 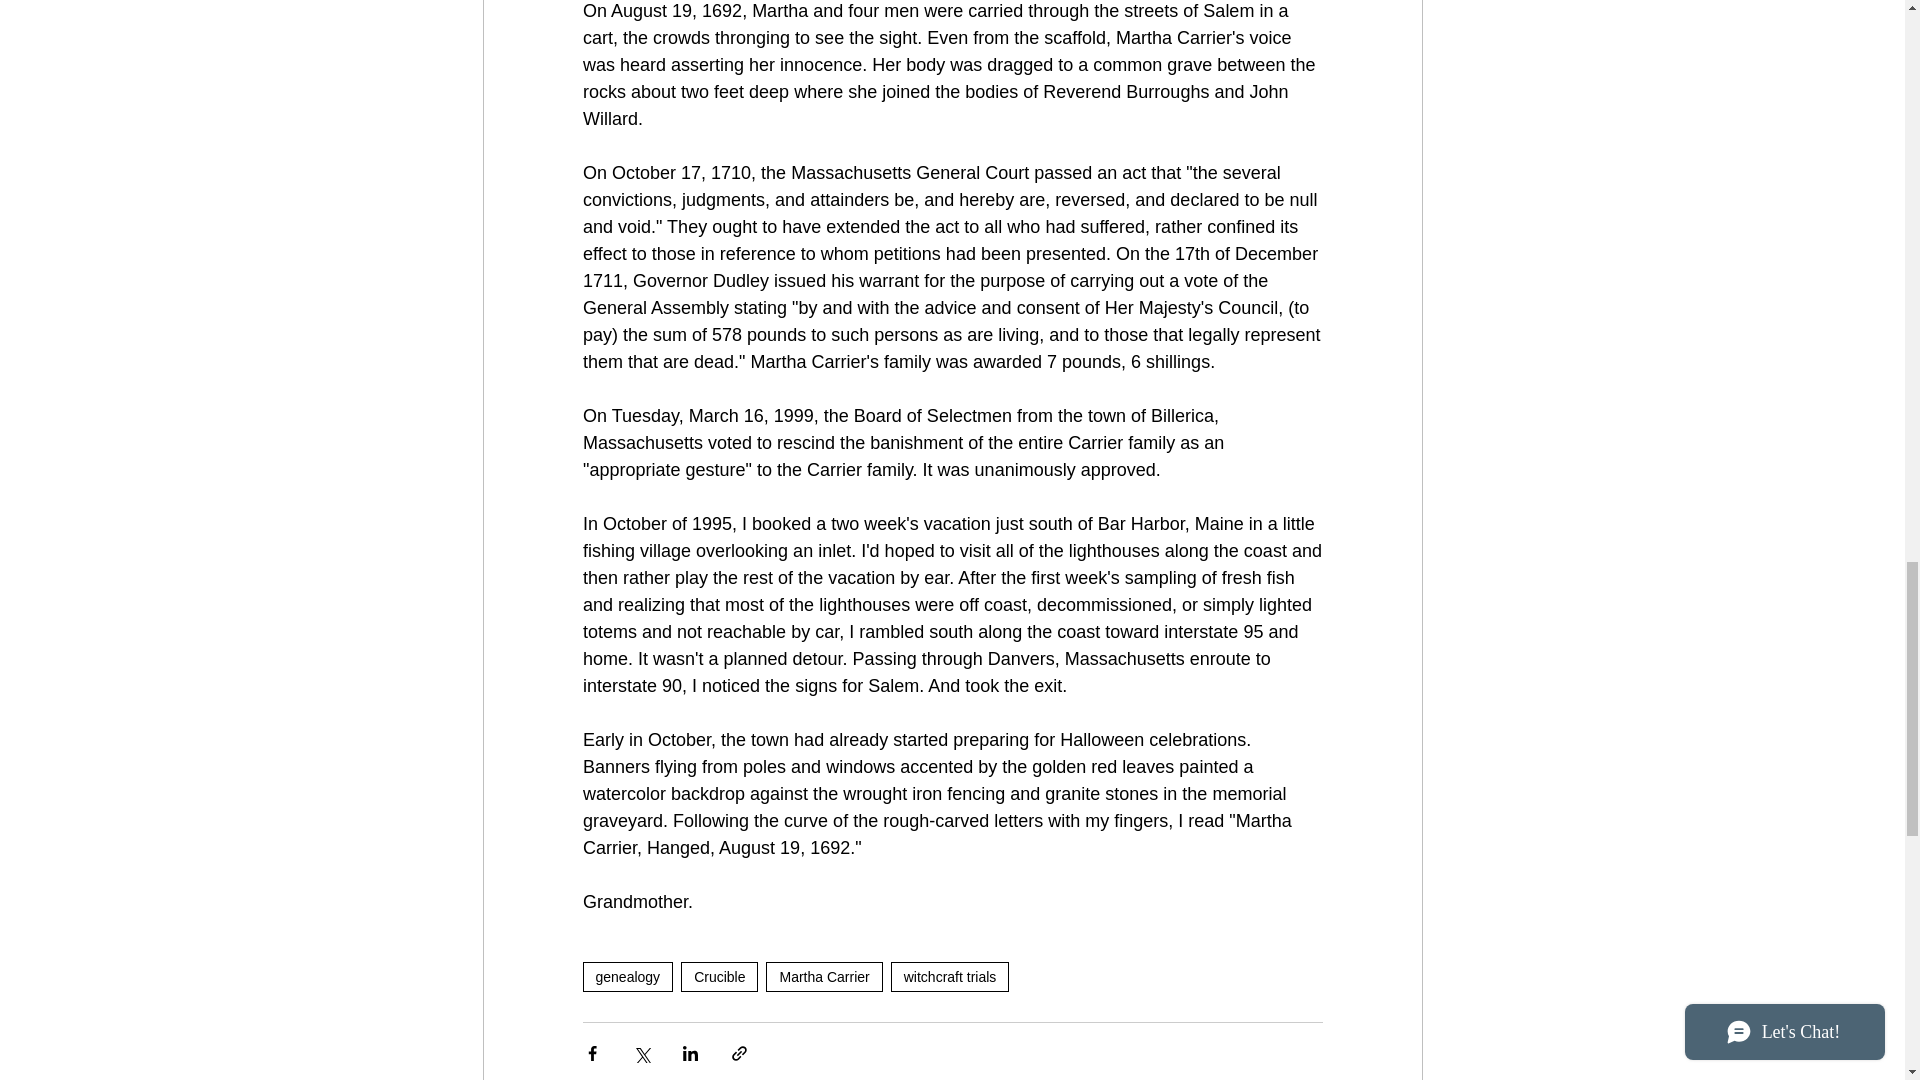 I want to click on Crucible, so click(x=720, y=977).